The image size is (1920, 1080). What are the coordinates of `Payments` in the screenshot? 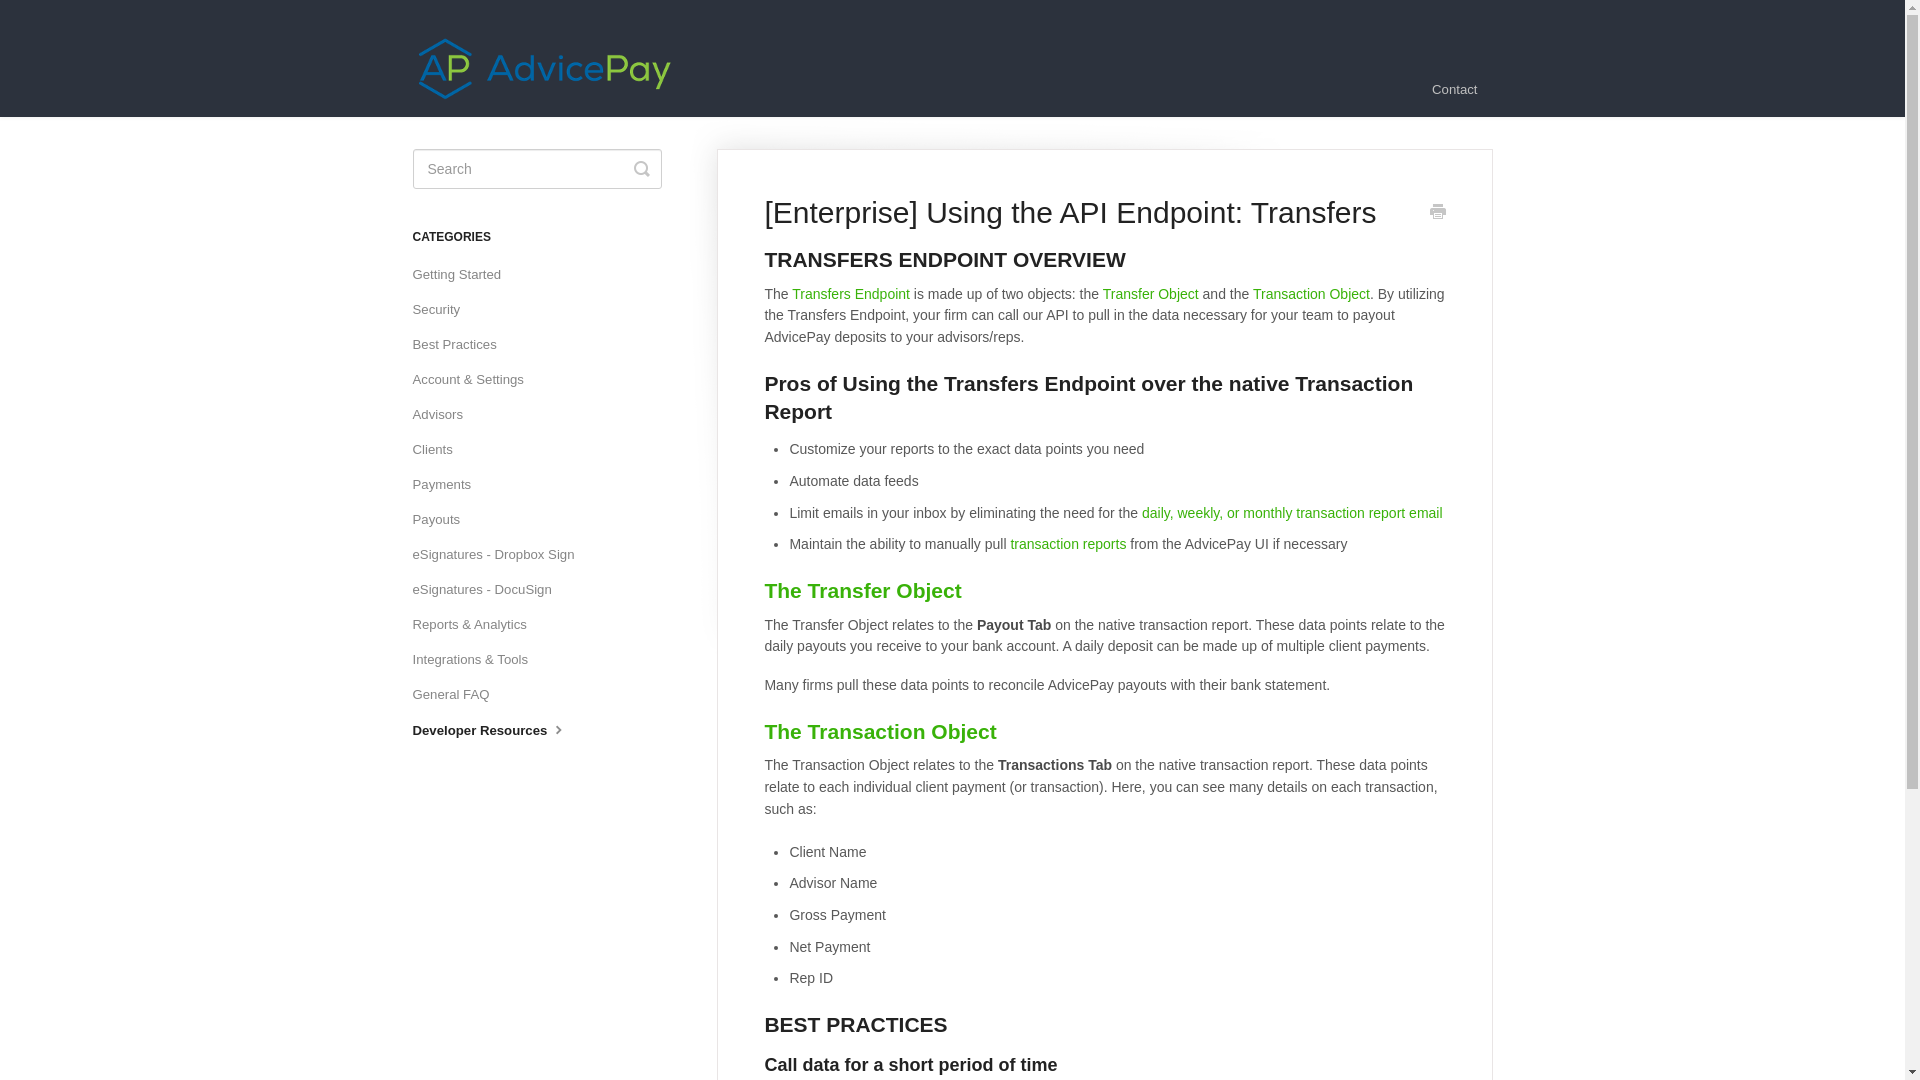 It's located at (448, 484).